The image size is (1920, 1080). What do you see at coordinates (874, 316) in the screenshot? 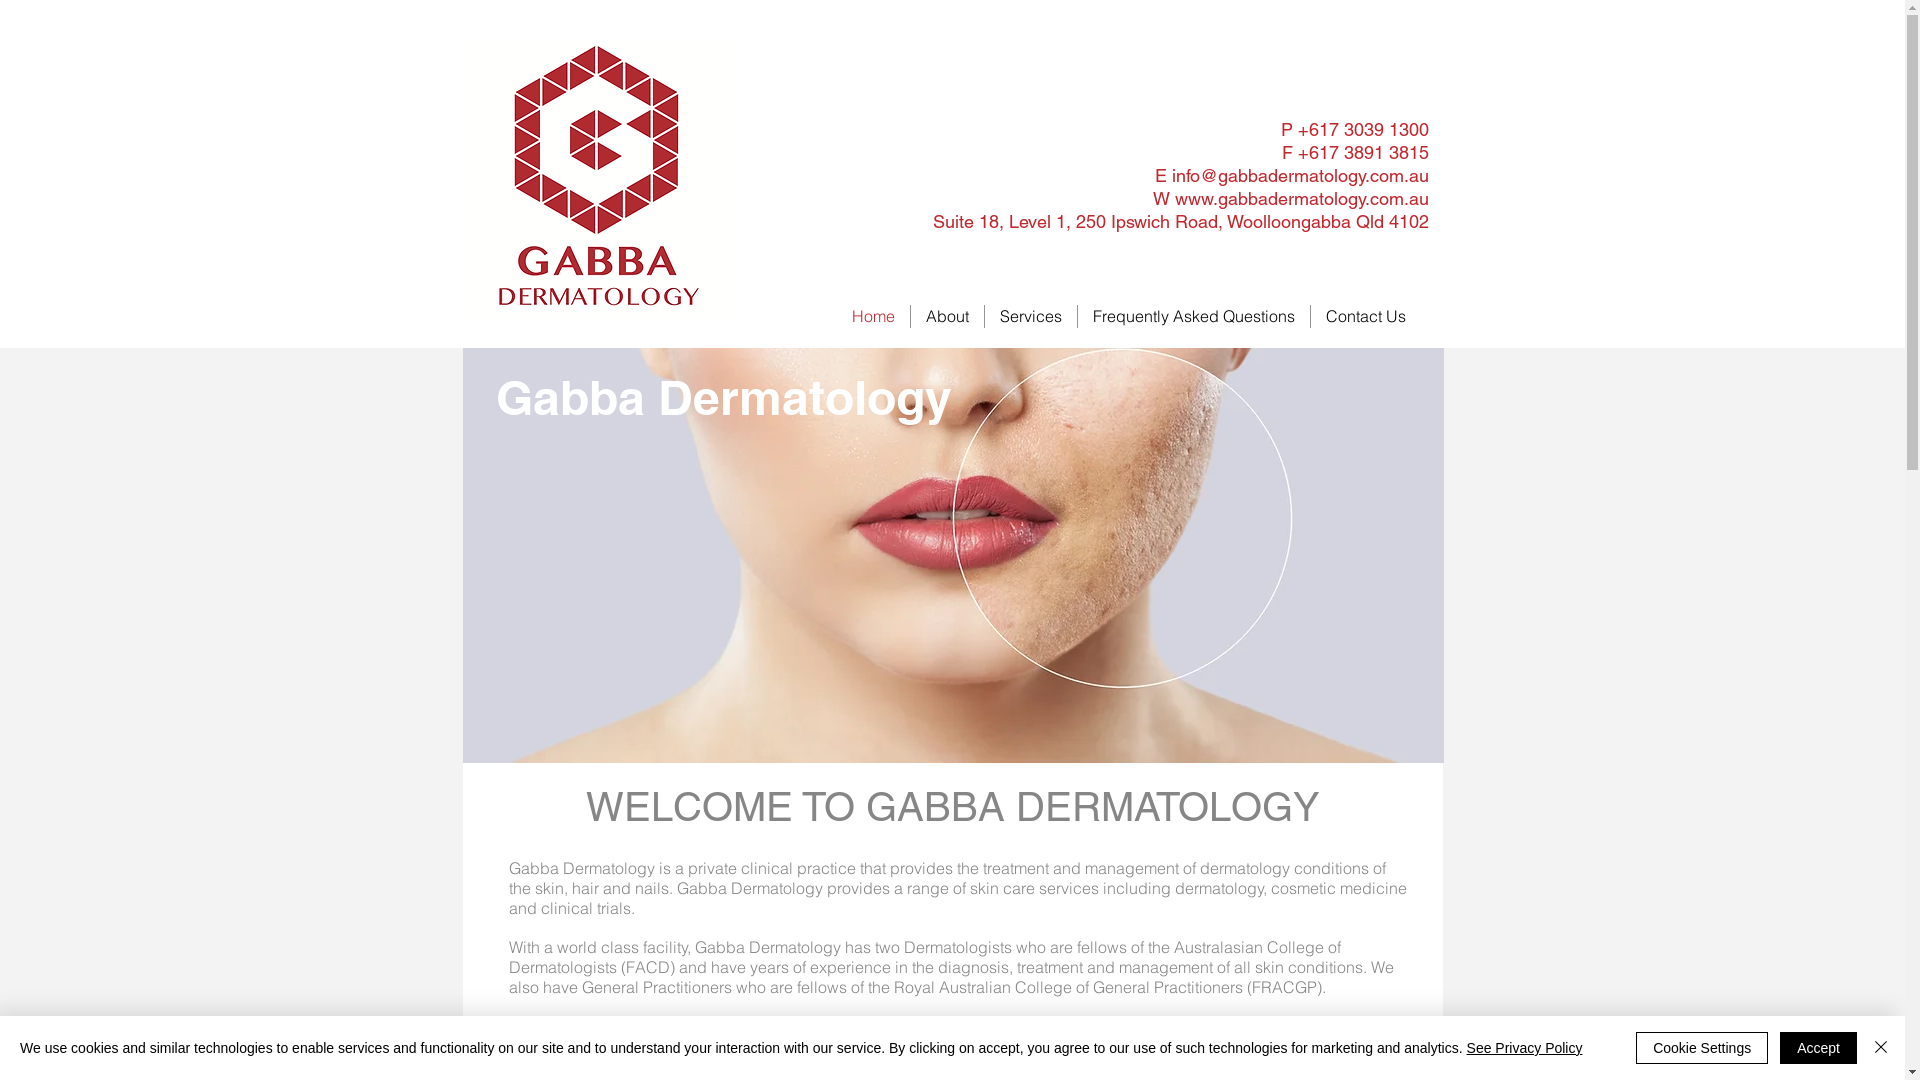
I see `Home` at bounding box center [874, 316].